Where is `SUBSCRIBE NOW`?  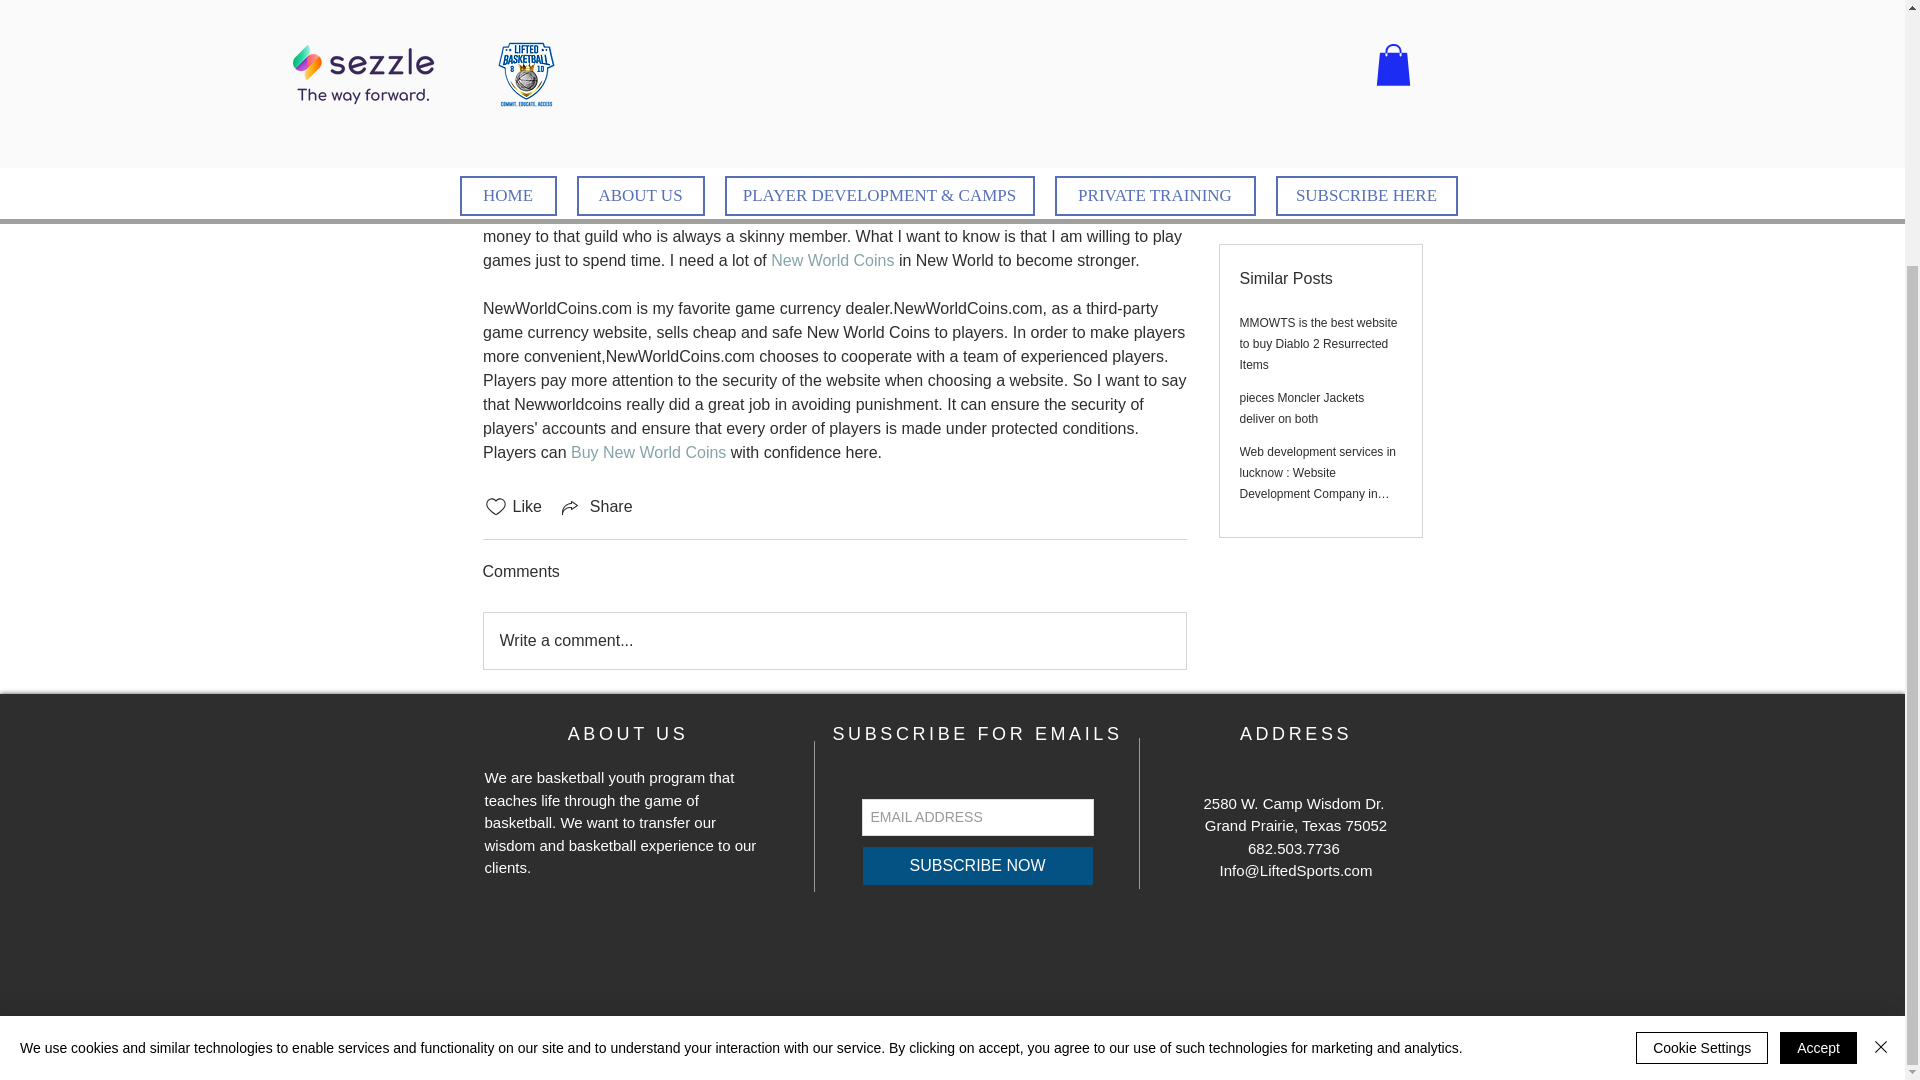 SUBSCRIBE NOW is located at coordinates (978, 865).